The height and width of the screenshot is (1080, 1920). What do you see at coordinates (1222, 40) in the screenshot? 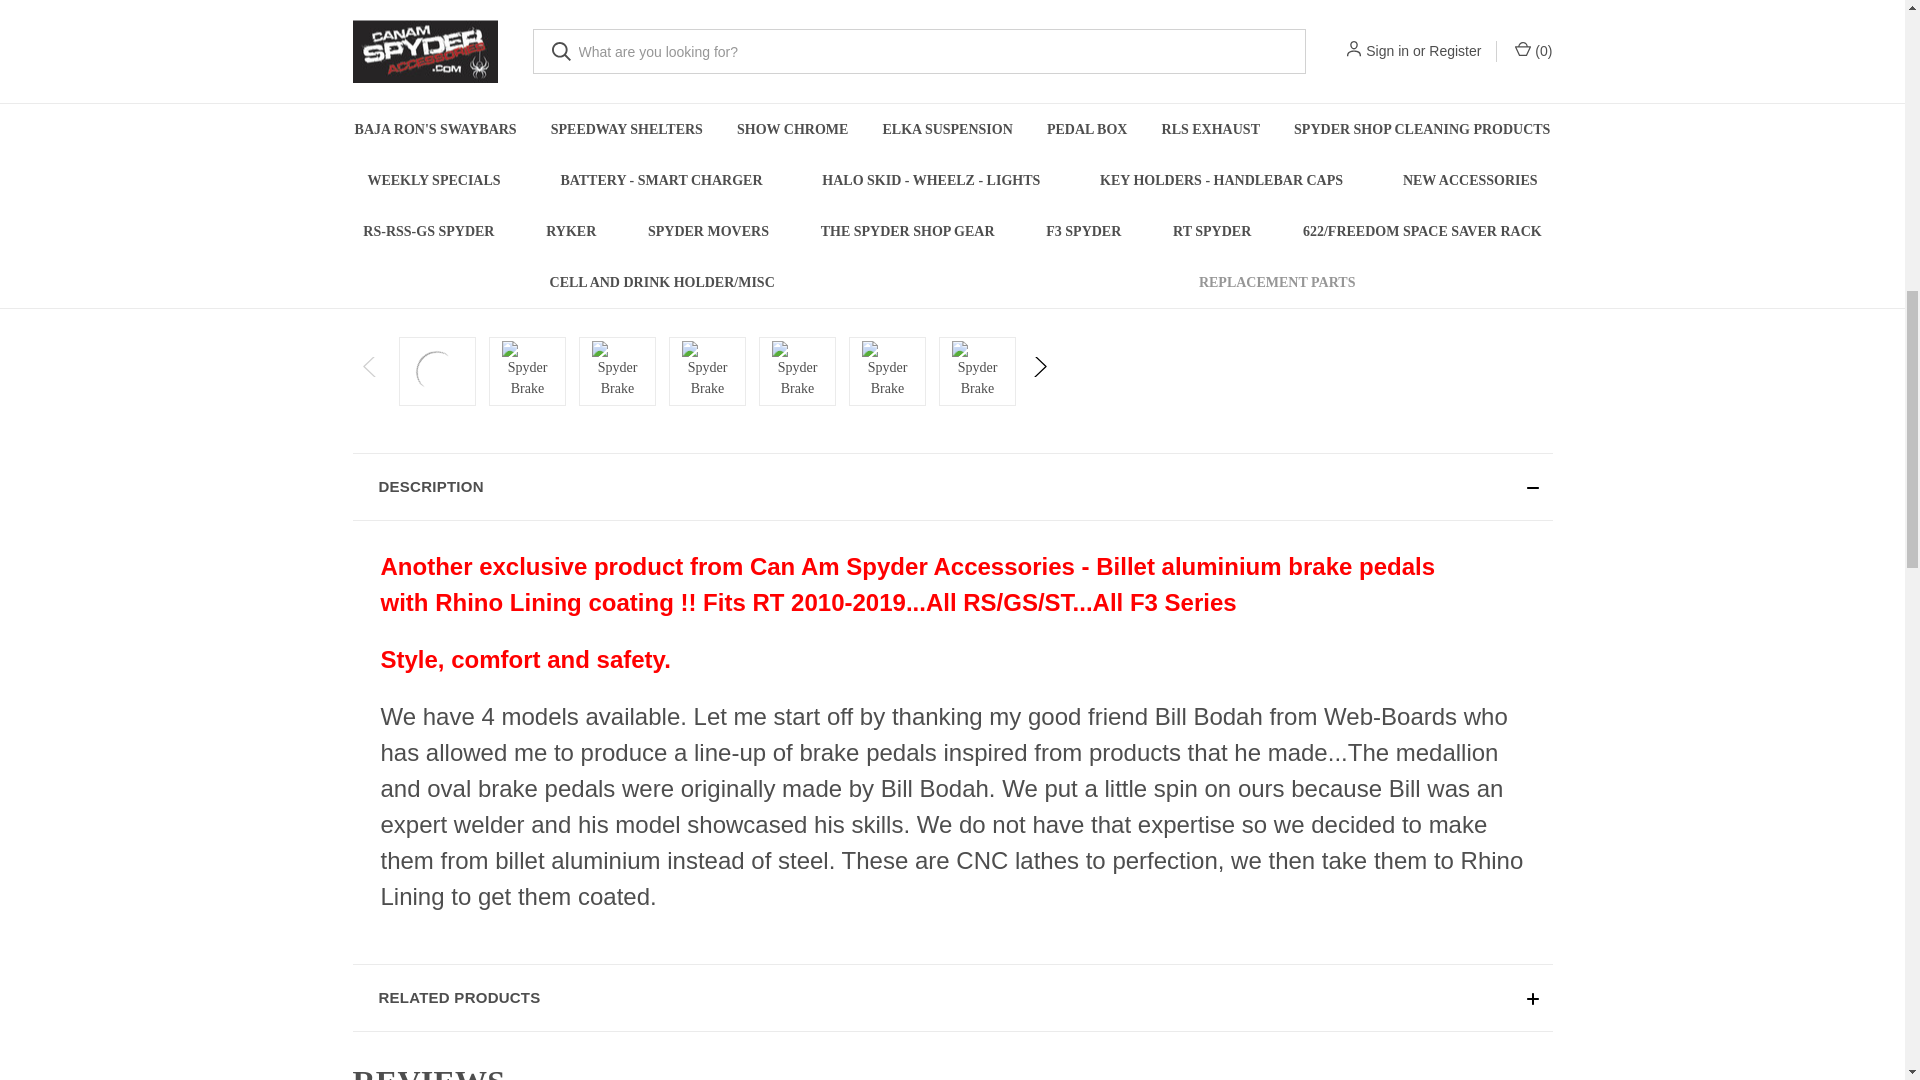
I see `Add to Cart` at bounding box center [1222, 40].